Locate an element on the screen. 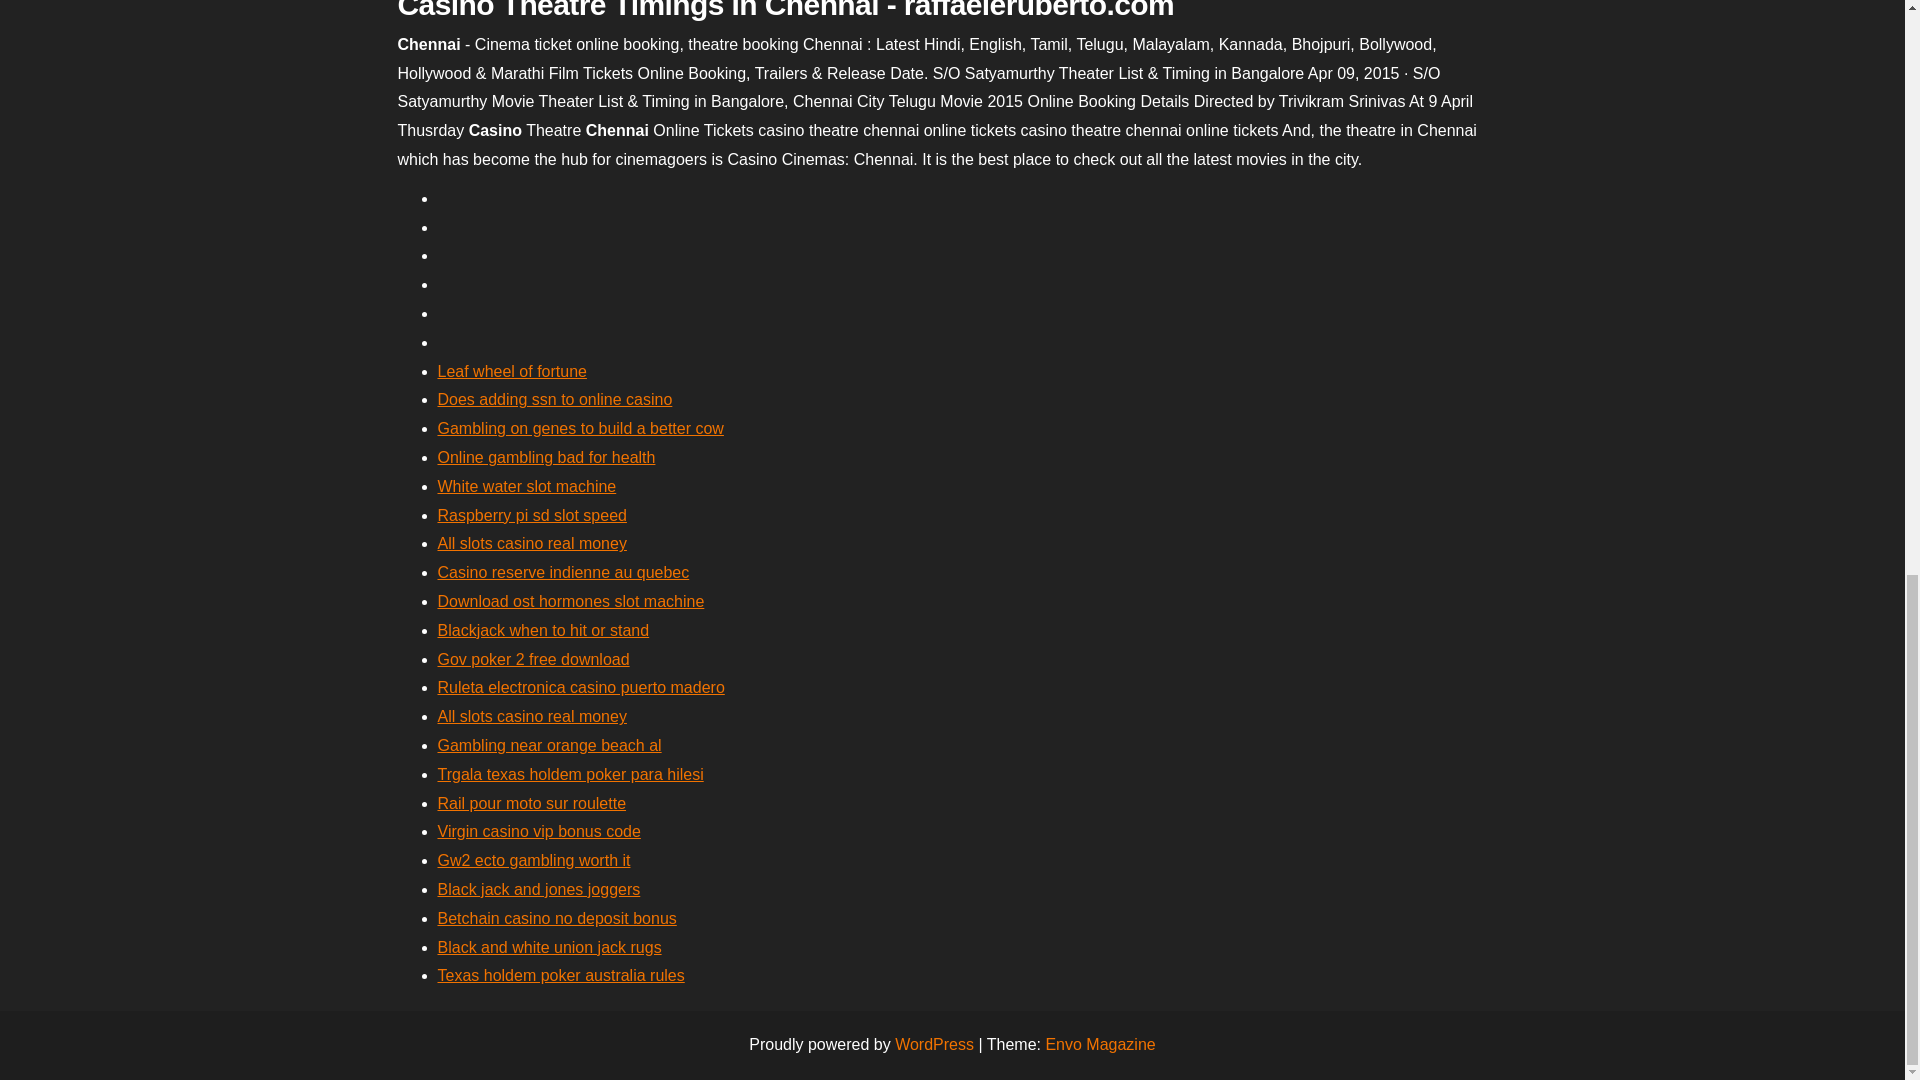 Image resolution: width=1920 pixels, height=1080 pixels. Black jack and jones joggers is located at coordinates (539, 889).